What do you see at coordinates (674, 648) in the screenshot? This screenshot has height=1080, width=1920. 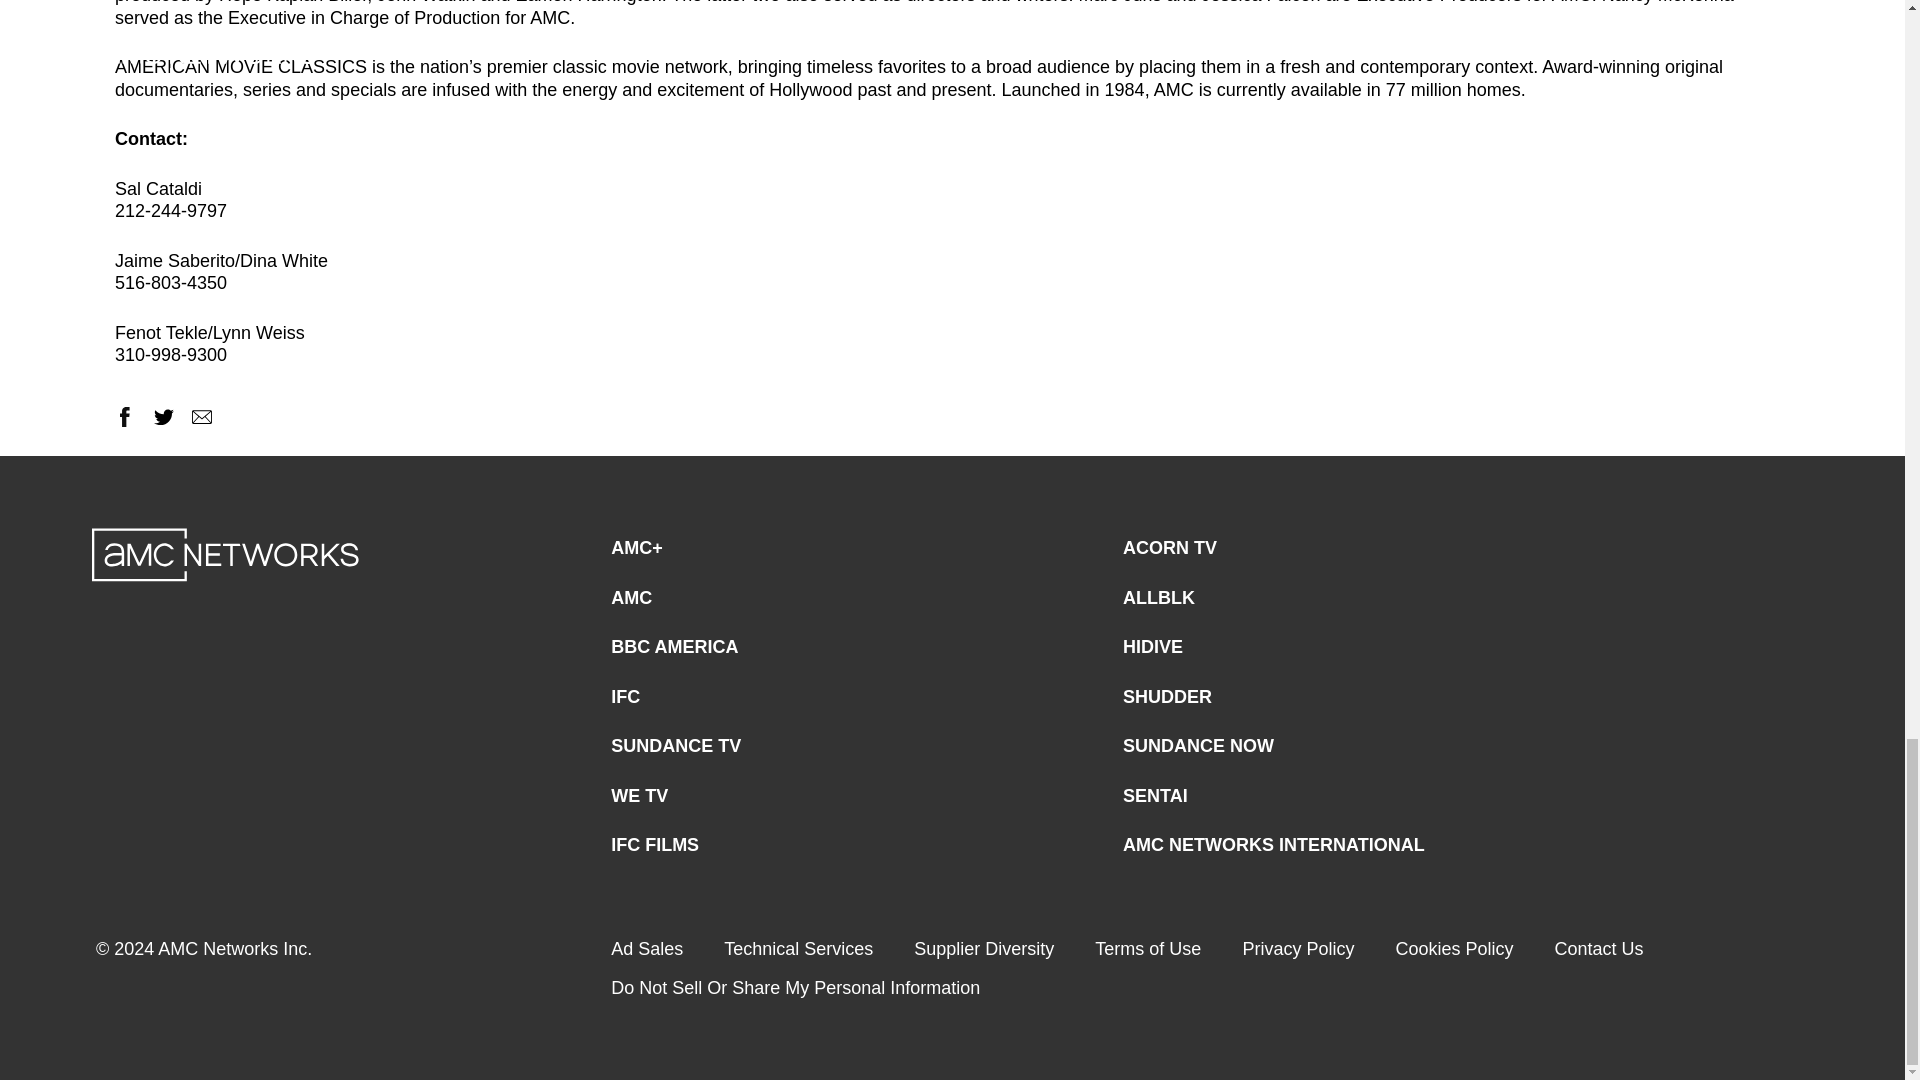 I see `BBC AMERICA` at bounding box center [674, 648].